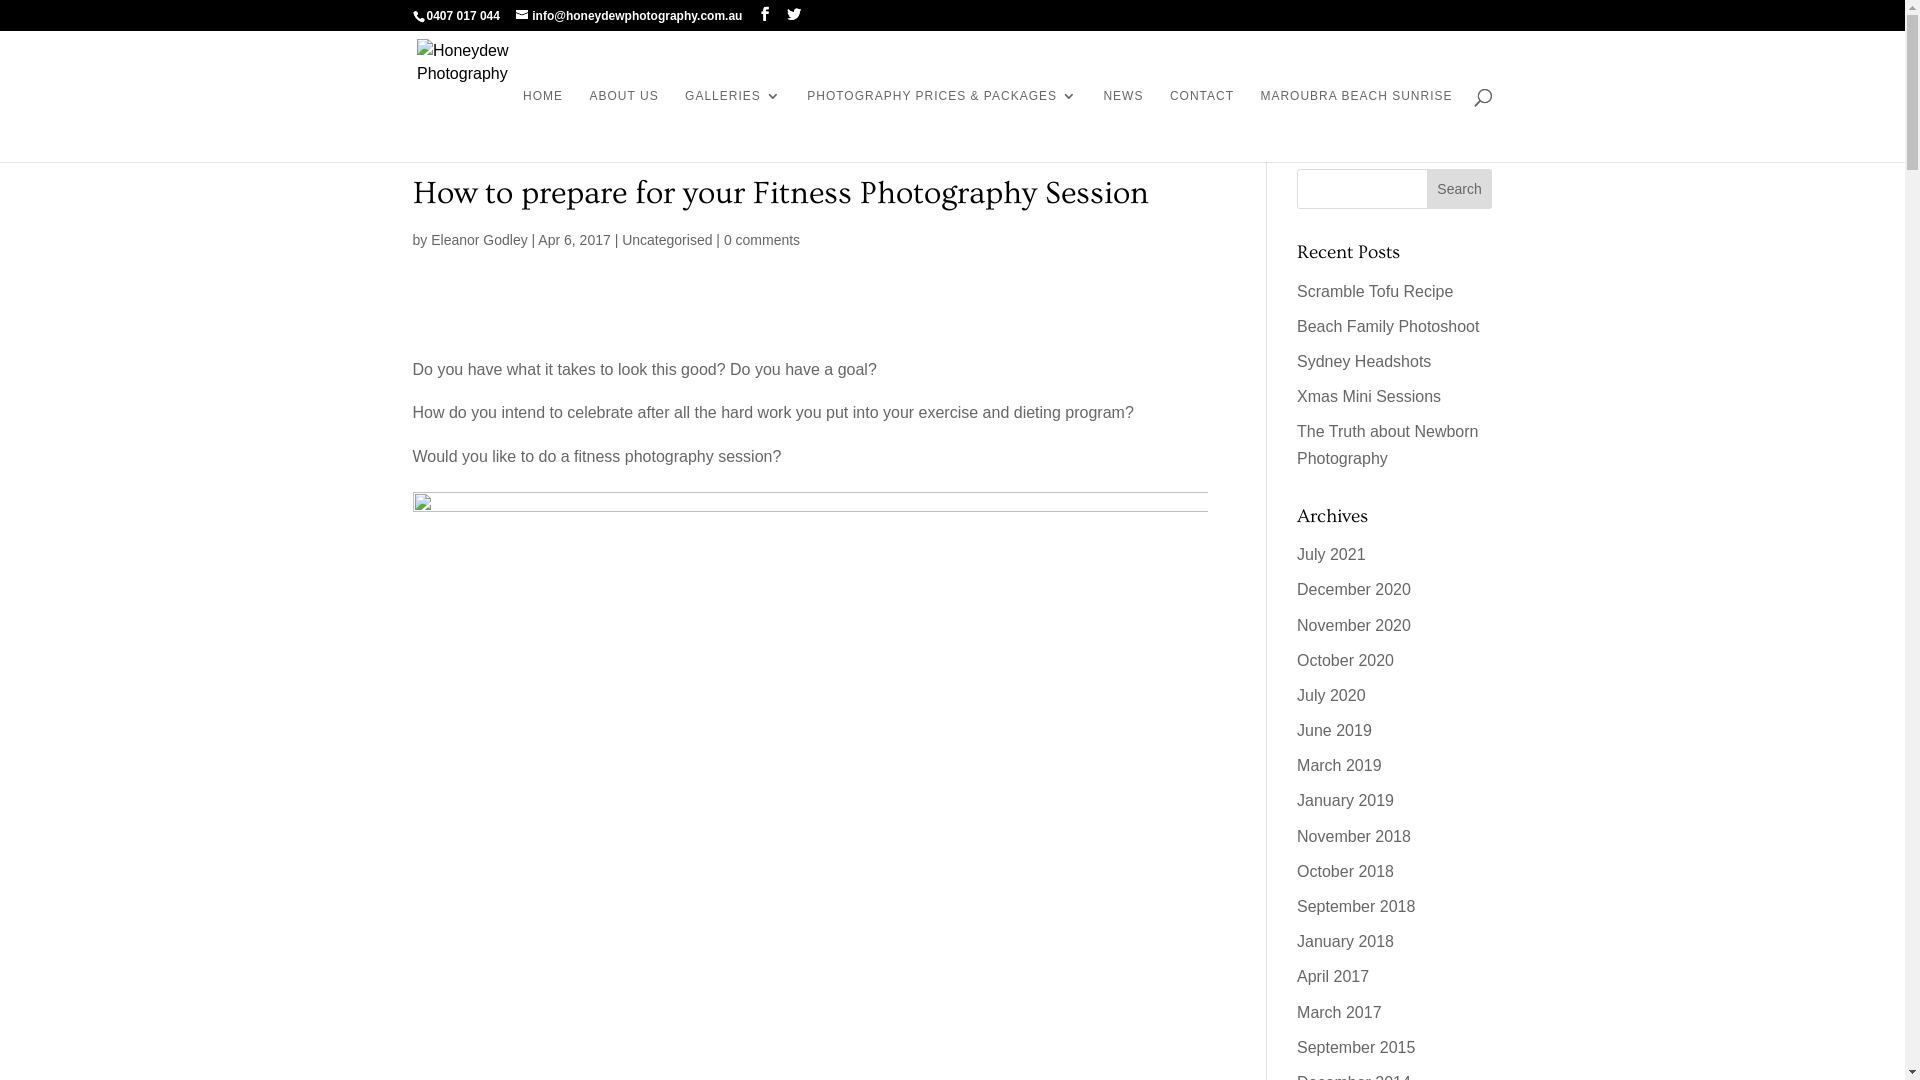 The width and height of the screenshot is (1920, 1080). Describe the element at coordinates (1346, 660) in the screenshot. I see `October 2020` at that location.